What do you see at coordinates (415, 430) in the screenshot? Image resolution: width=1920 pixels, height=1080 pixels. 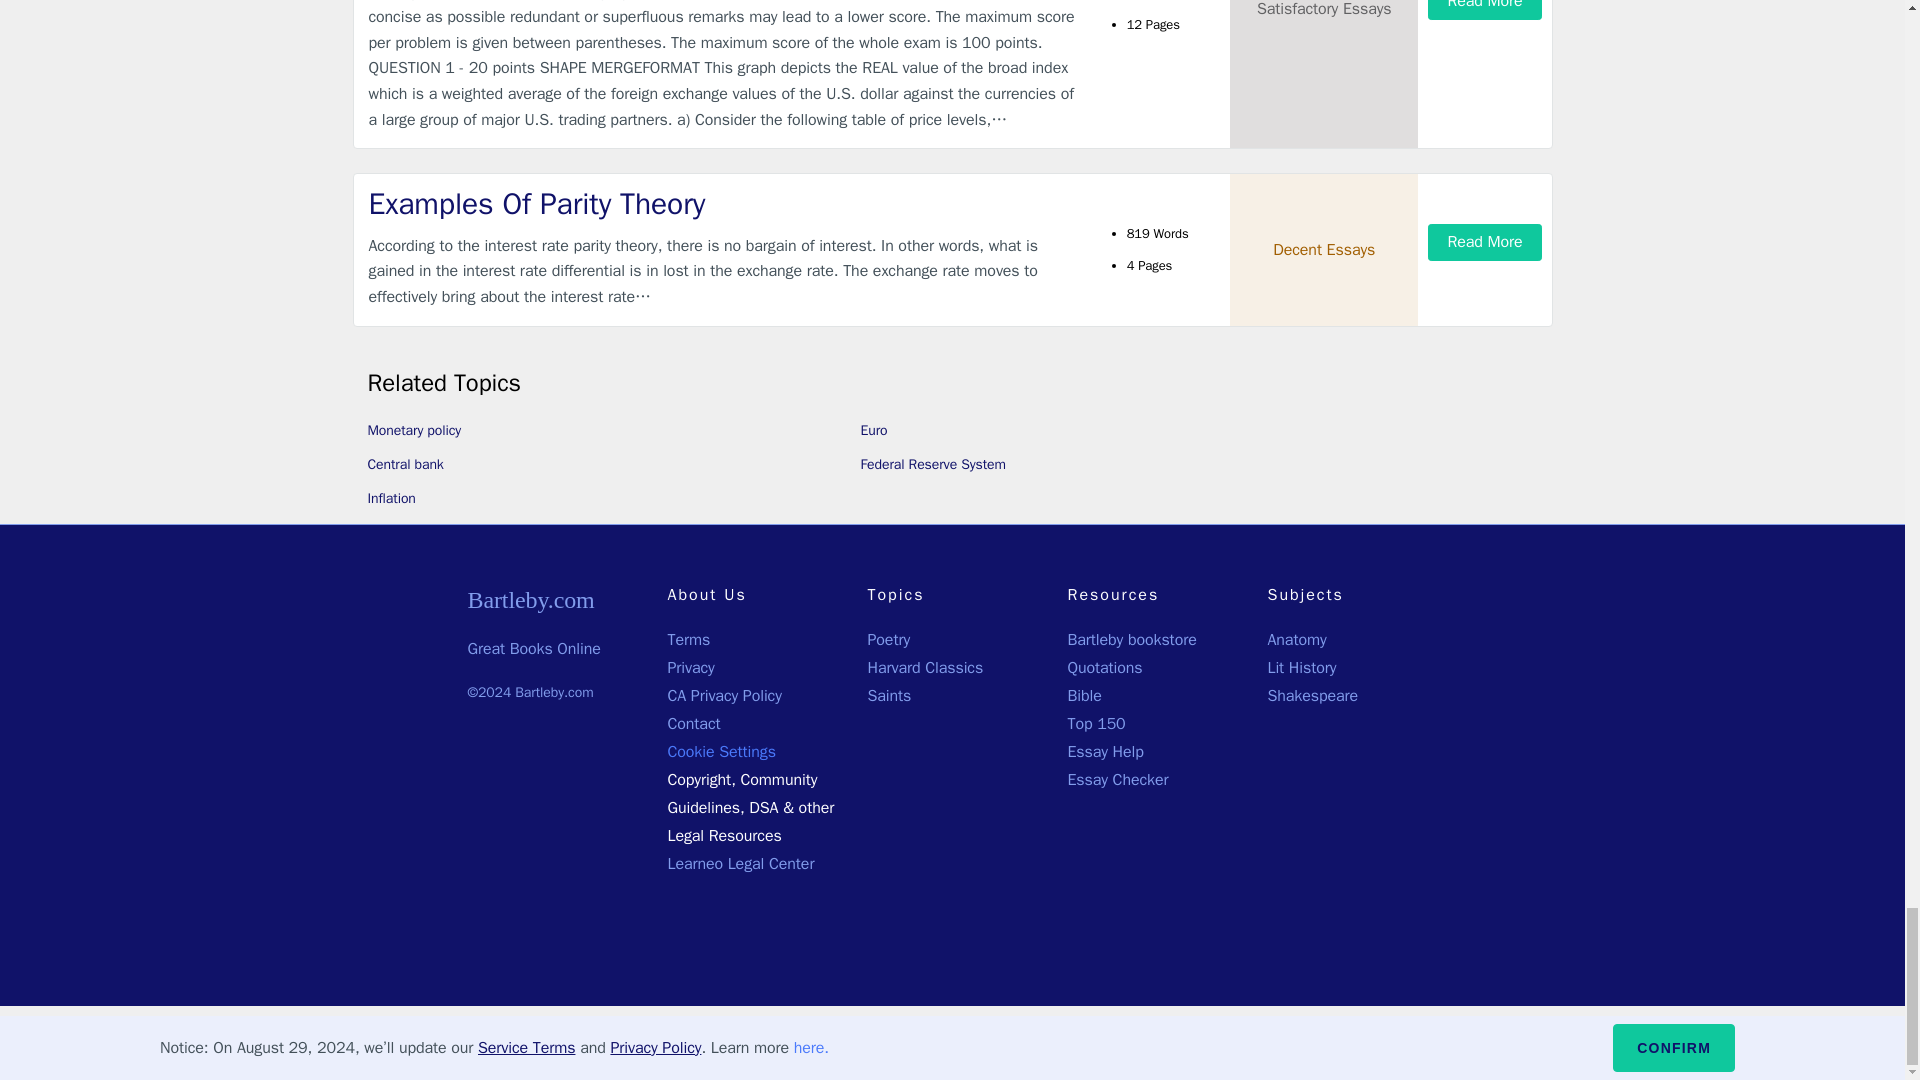 I see `Monetary policy` at bounding box center [415, 430].